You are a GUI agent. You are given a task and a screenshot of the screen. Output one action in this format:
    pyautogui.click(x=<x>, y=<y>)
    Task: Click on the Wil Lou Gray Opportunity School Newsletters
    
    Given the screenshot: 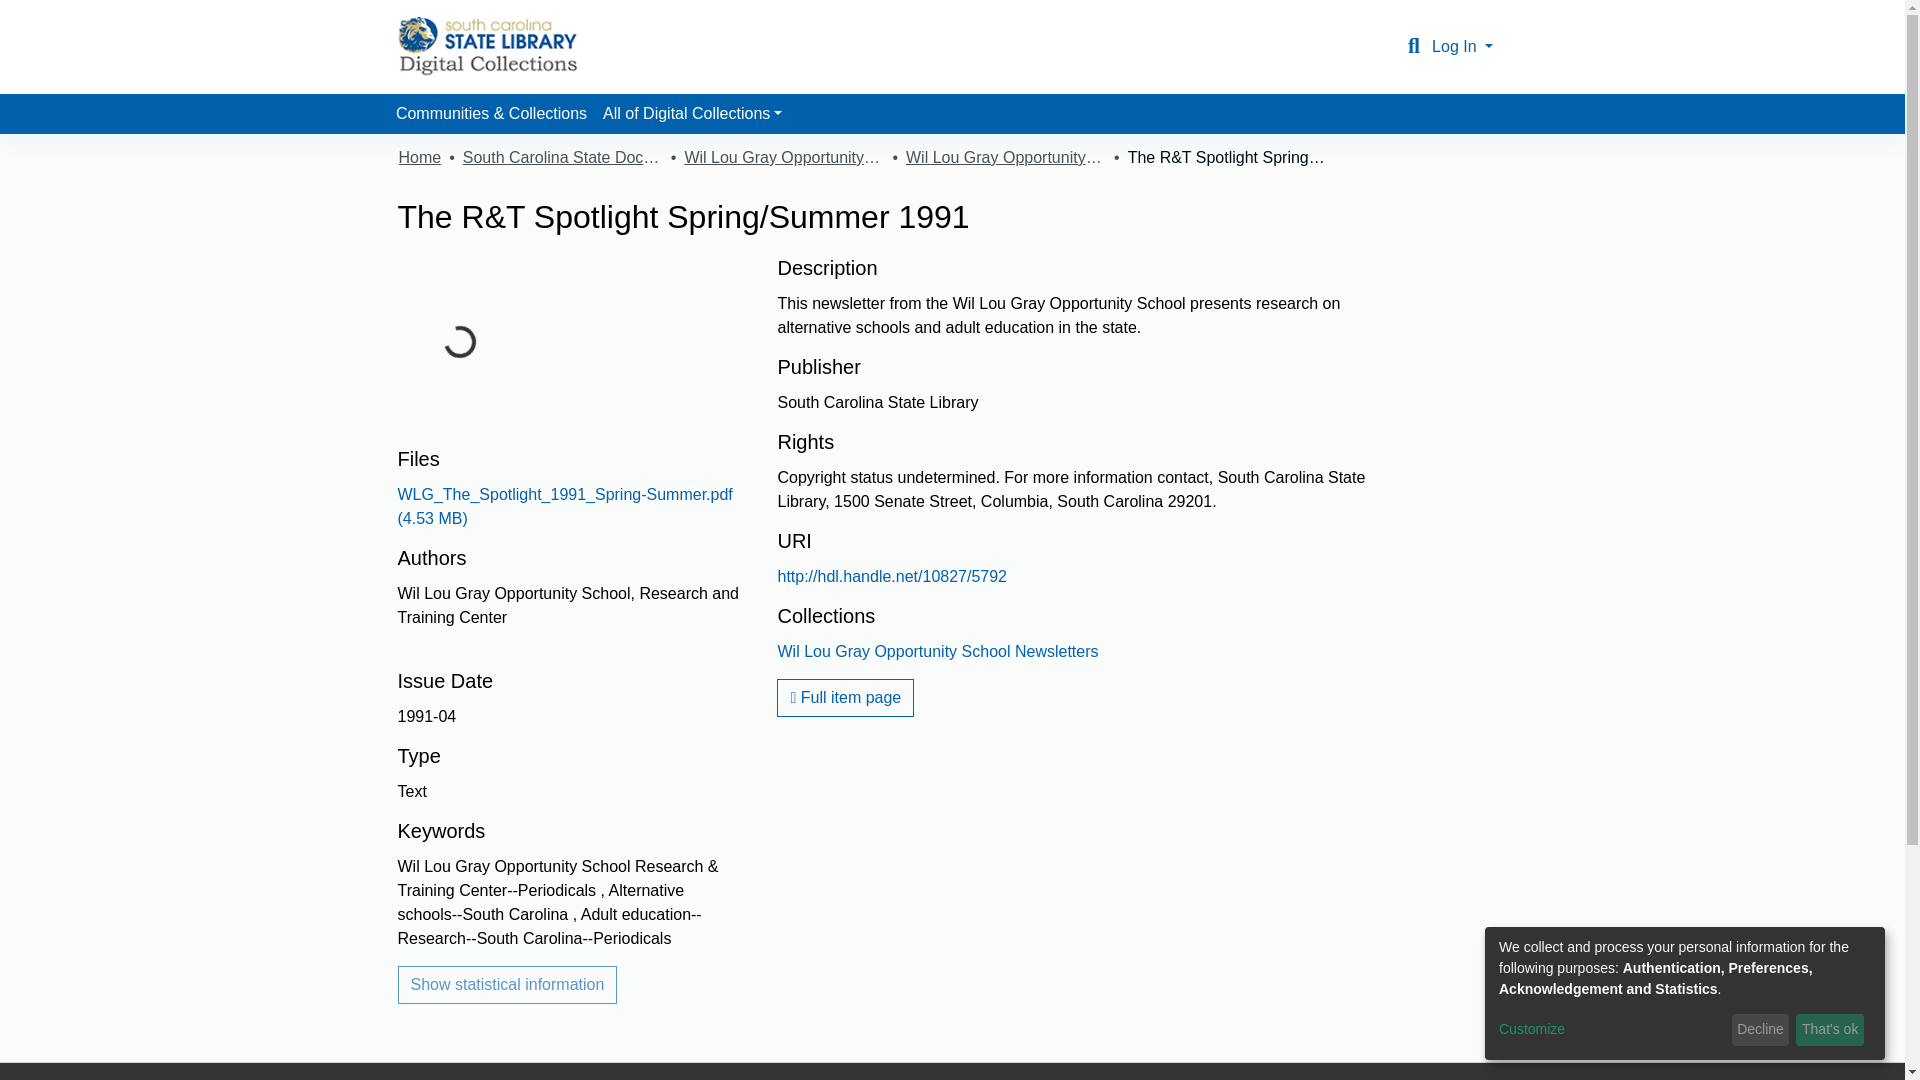 What is the action you would take?
    pyautogui.click(x=1006, y=157)
    